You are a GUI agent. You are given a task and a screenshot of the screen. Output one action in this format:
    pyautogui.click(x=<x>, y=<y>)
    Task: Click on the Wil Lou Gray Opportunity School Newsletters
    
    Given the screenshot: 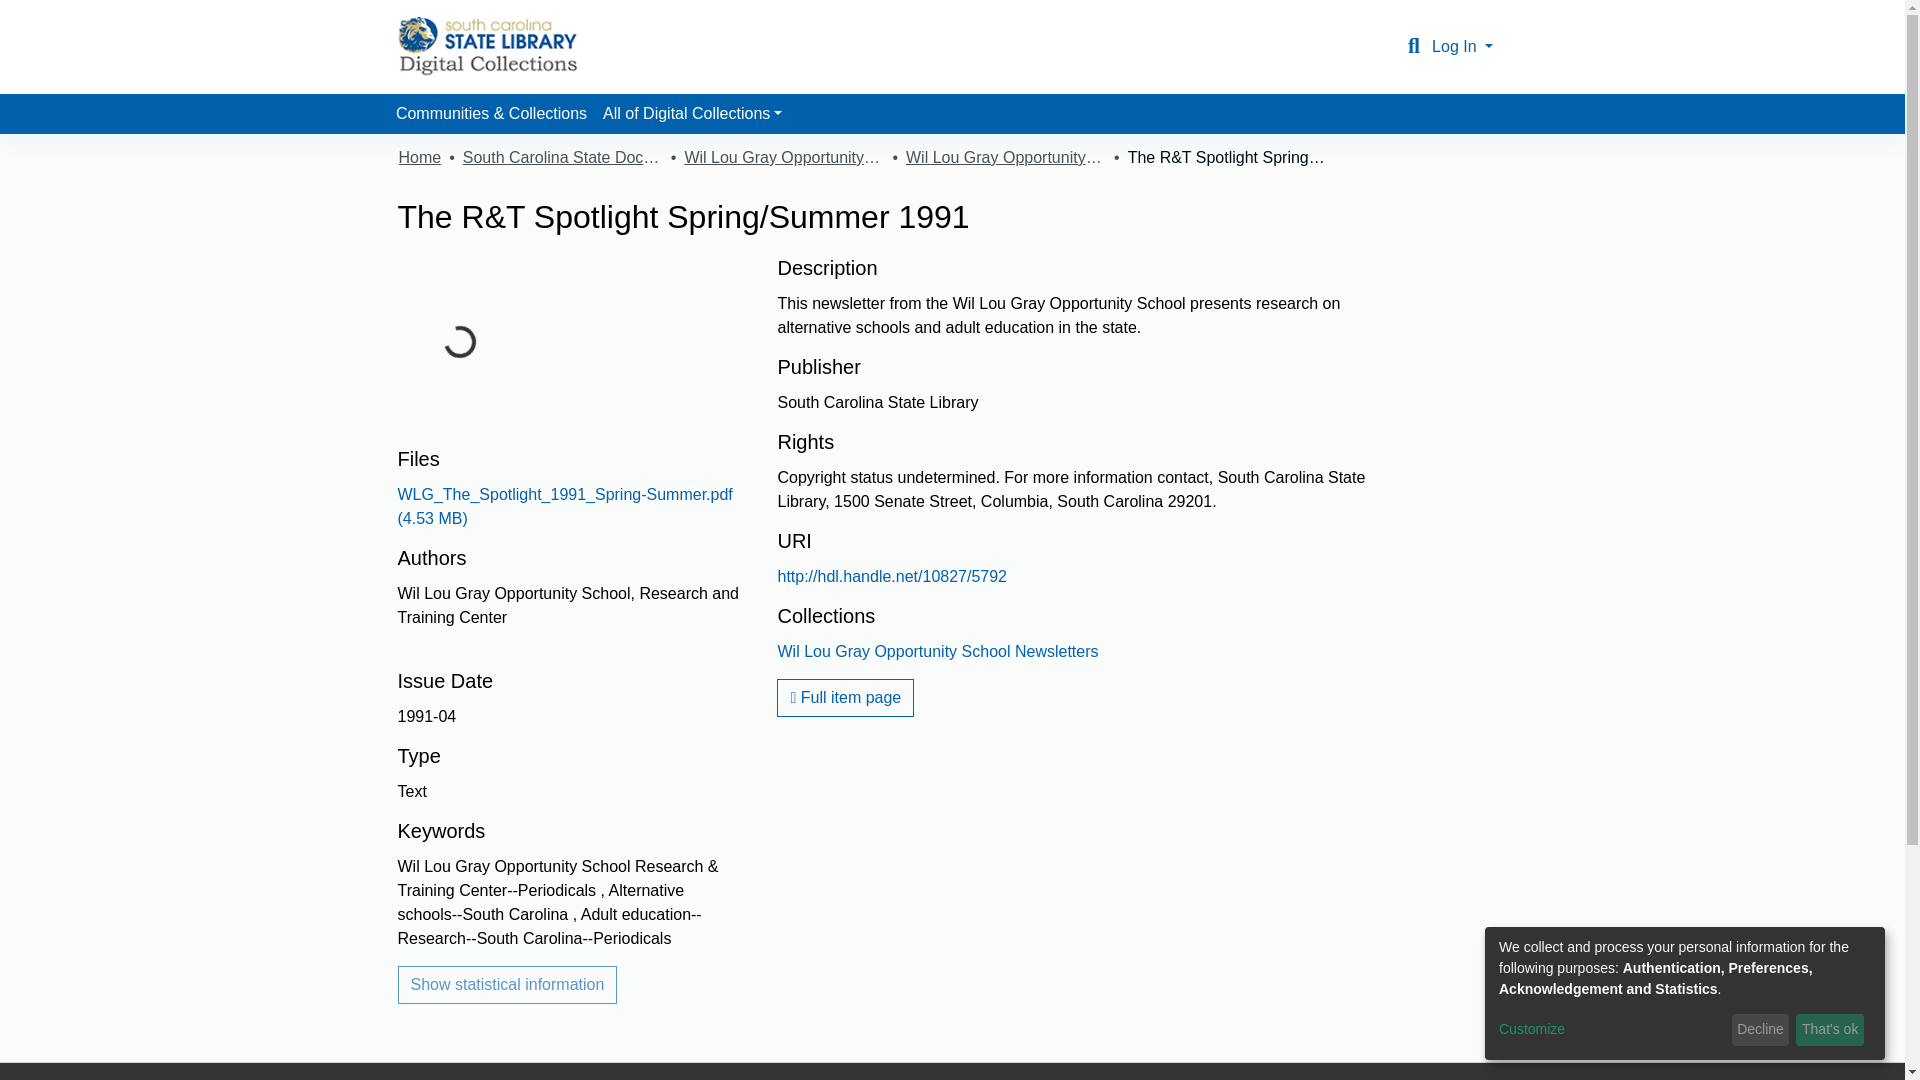 What is the action you would take?
    pyautogui.click(x=1006, y=157)
    